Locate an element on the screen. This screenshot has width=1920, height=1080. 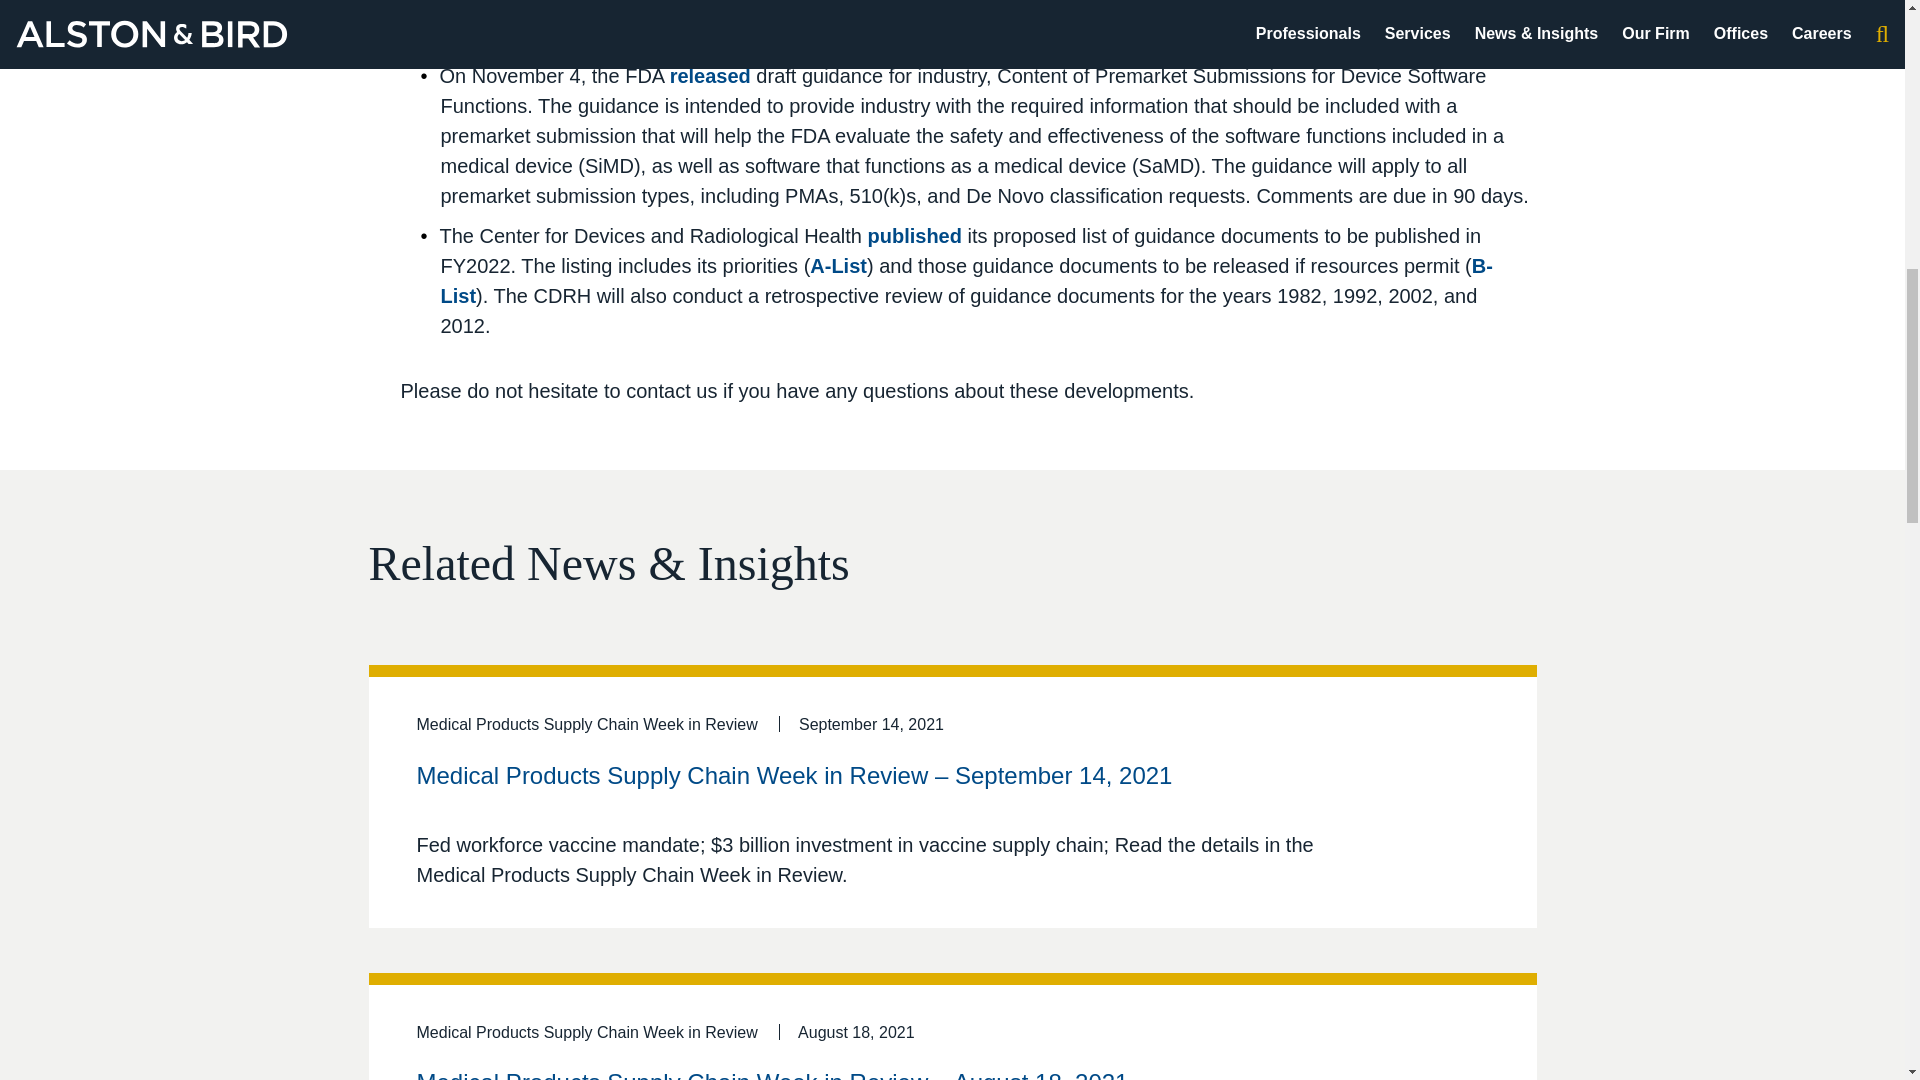
published is located at coordinates (914, 236).